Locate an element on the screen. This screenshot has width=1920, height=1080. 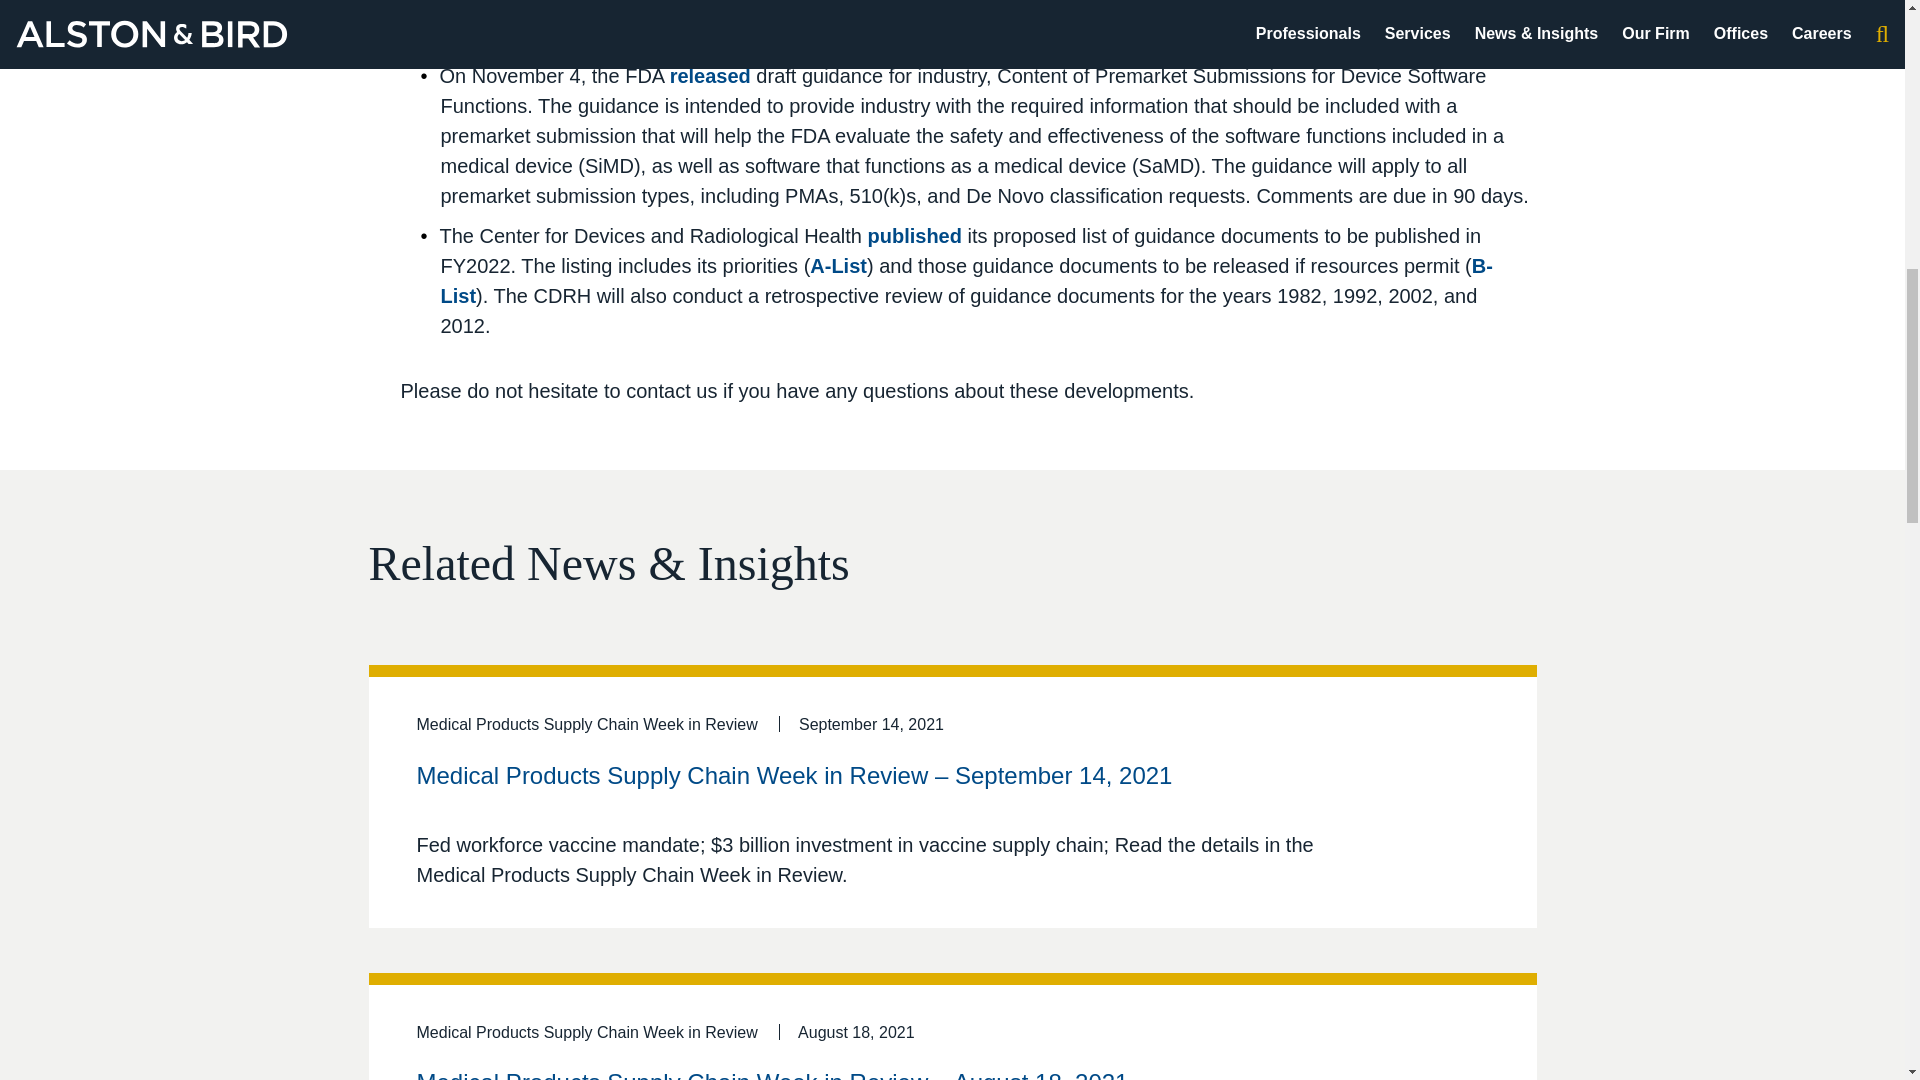
published is located at coordinates (914, 236).